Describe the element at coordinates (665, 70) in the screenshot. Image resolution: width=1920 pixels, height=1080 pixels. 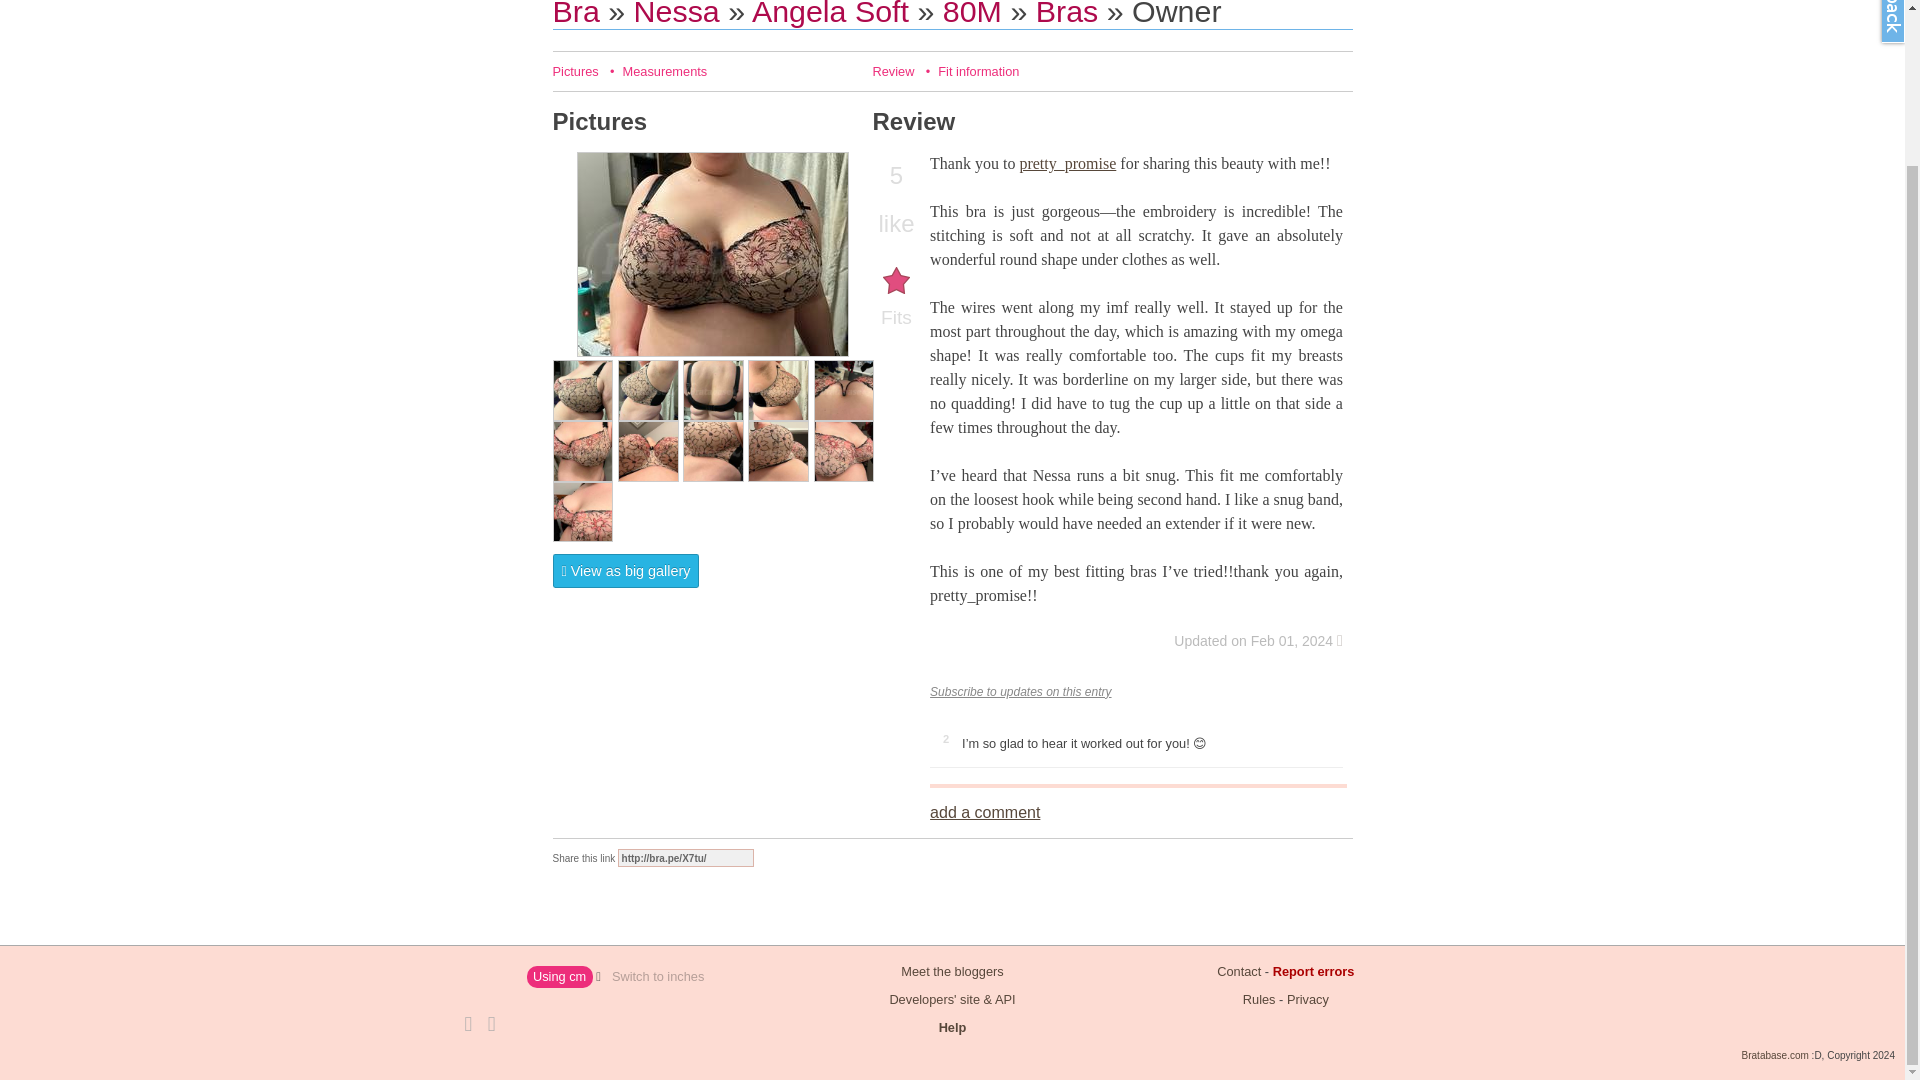
I see `Measurements` at that location.